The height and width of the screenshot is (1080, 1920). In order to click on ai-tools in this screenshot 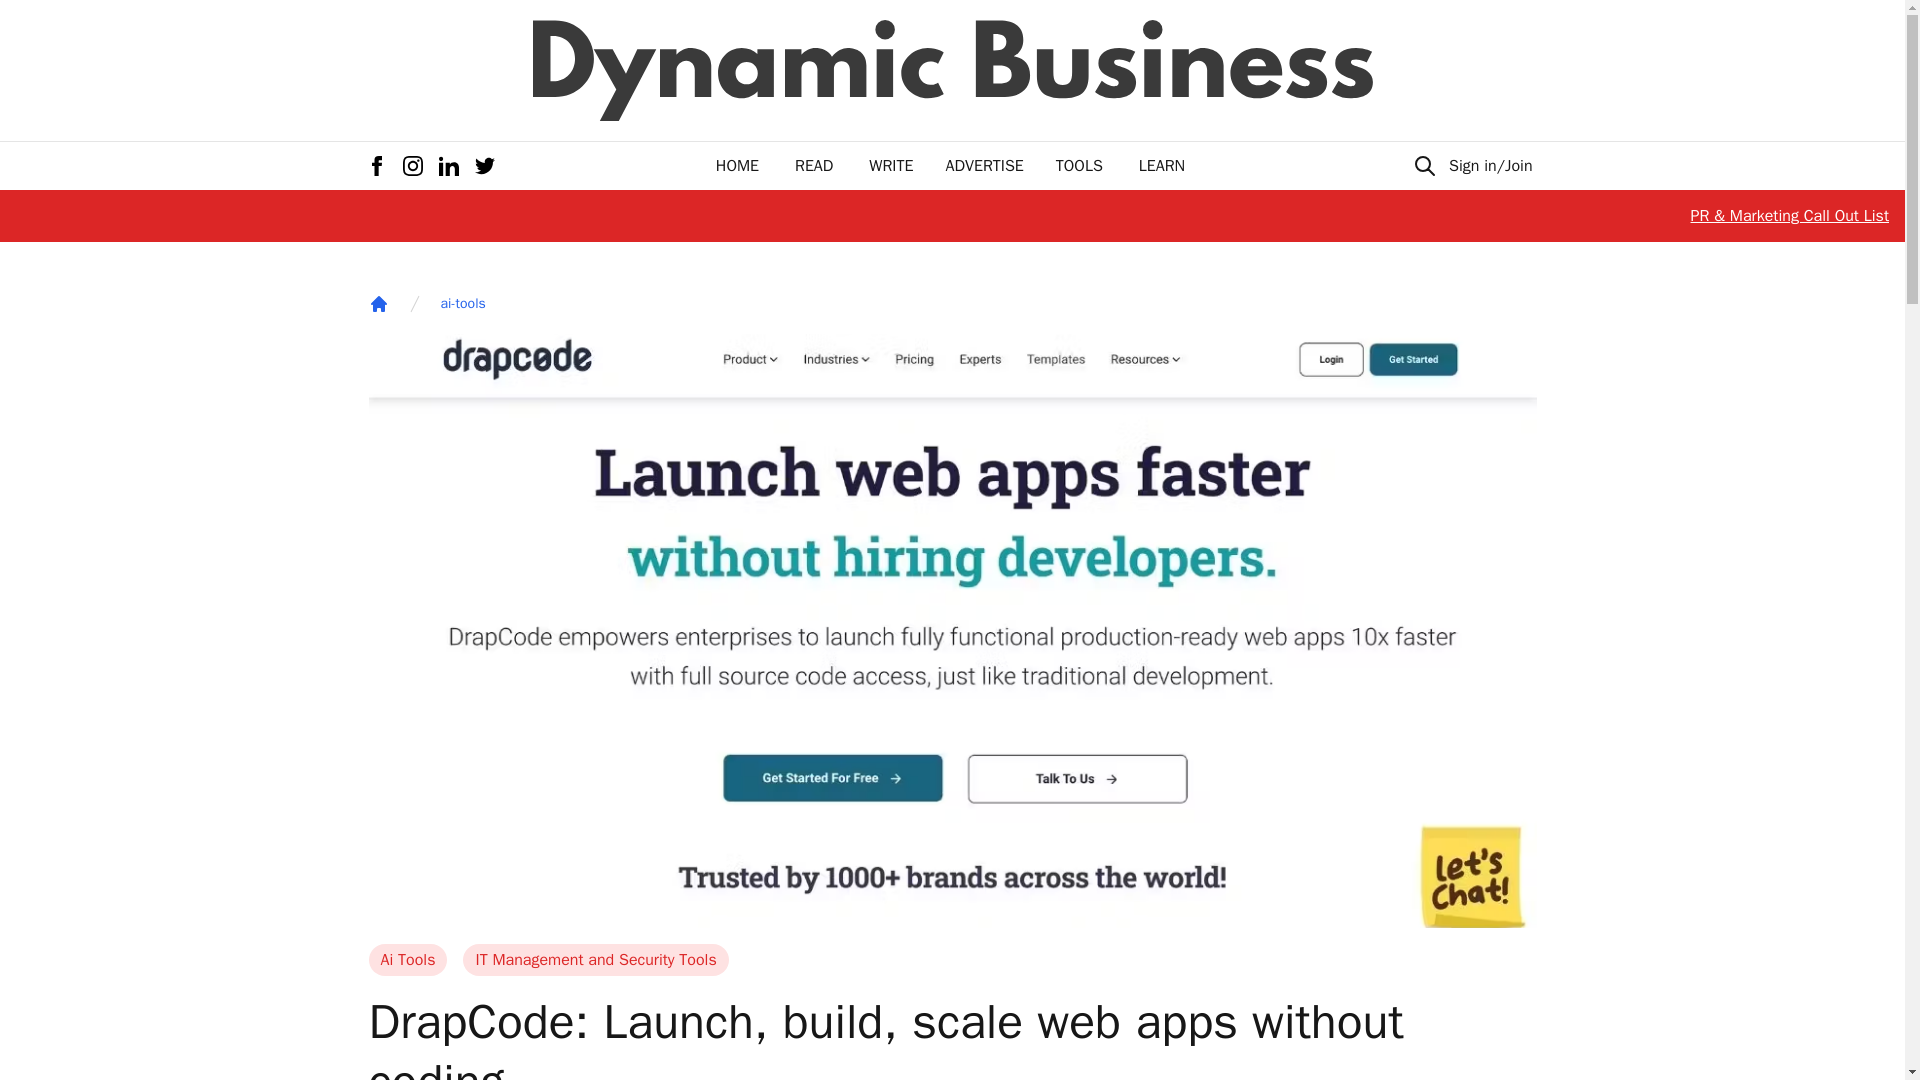, I will do `click(462, 304)`.